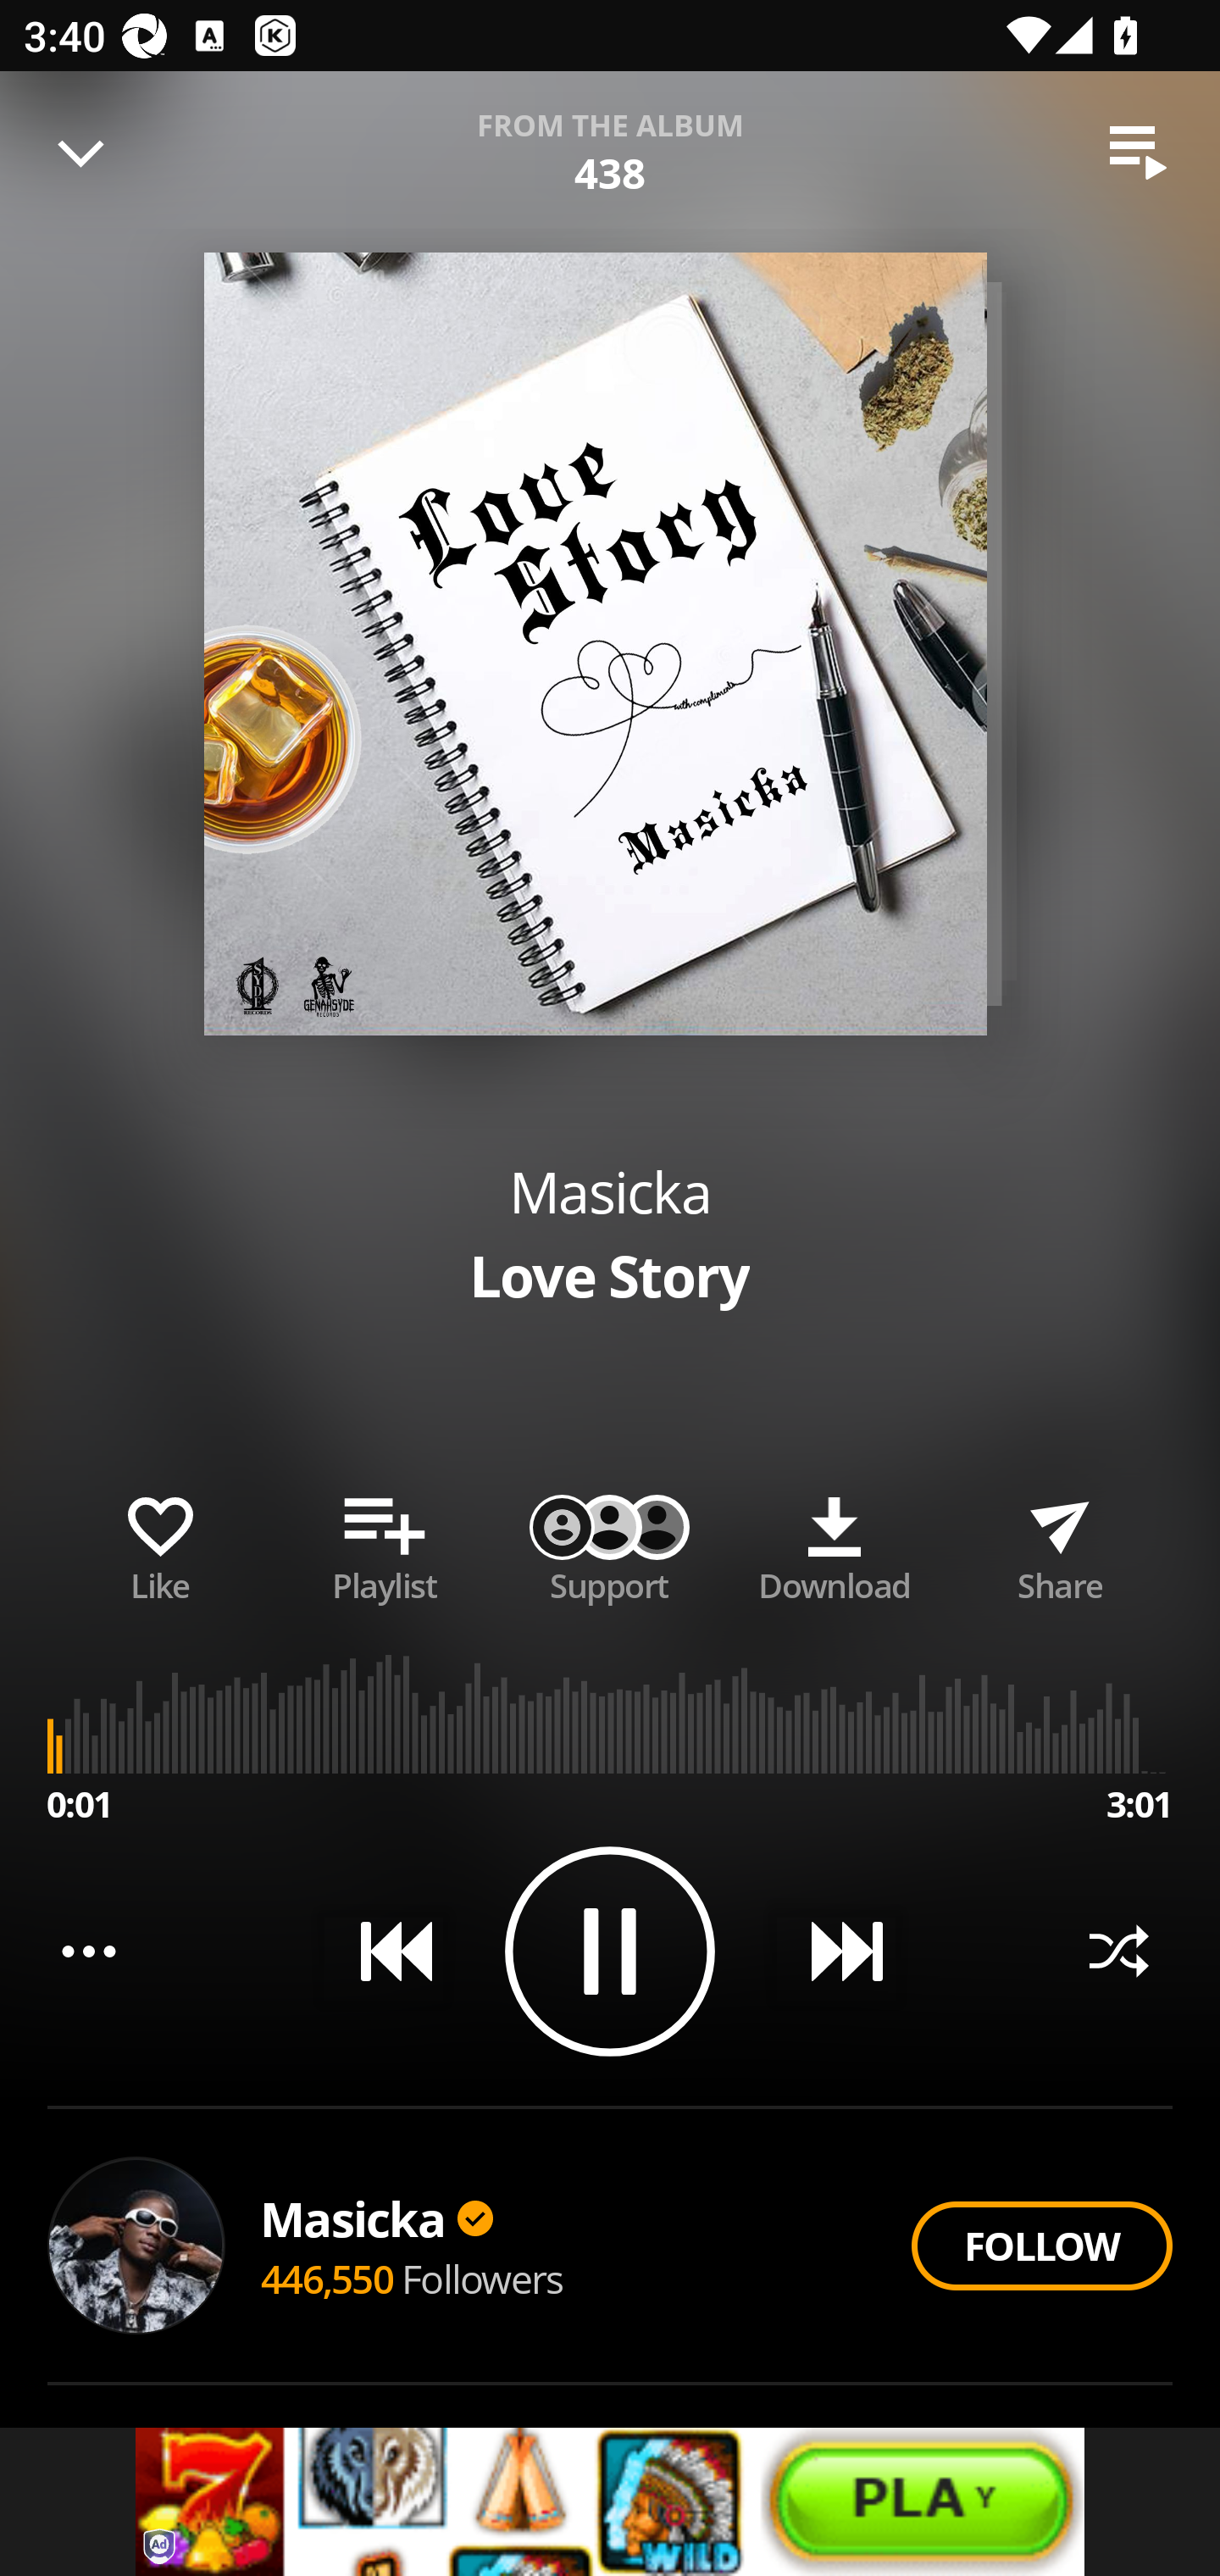 This screenshot has width=1220, height=2576. What do you see at coordinates (835, 1951) in the screenshot?
I see `Next song` at bounding box center [835, 1951].